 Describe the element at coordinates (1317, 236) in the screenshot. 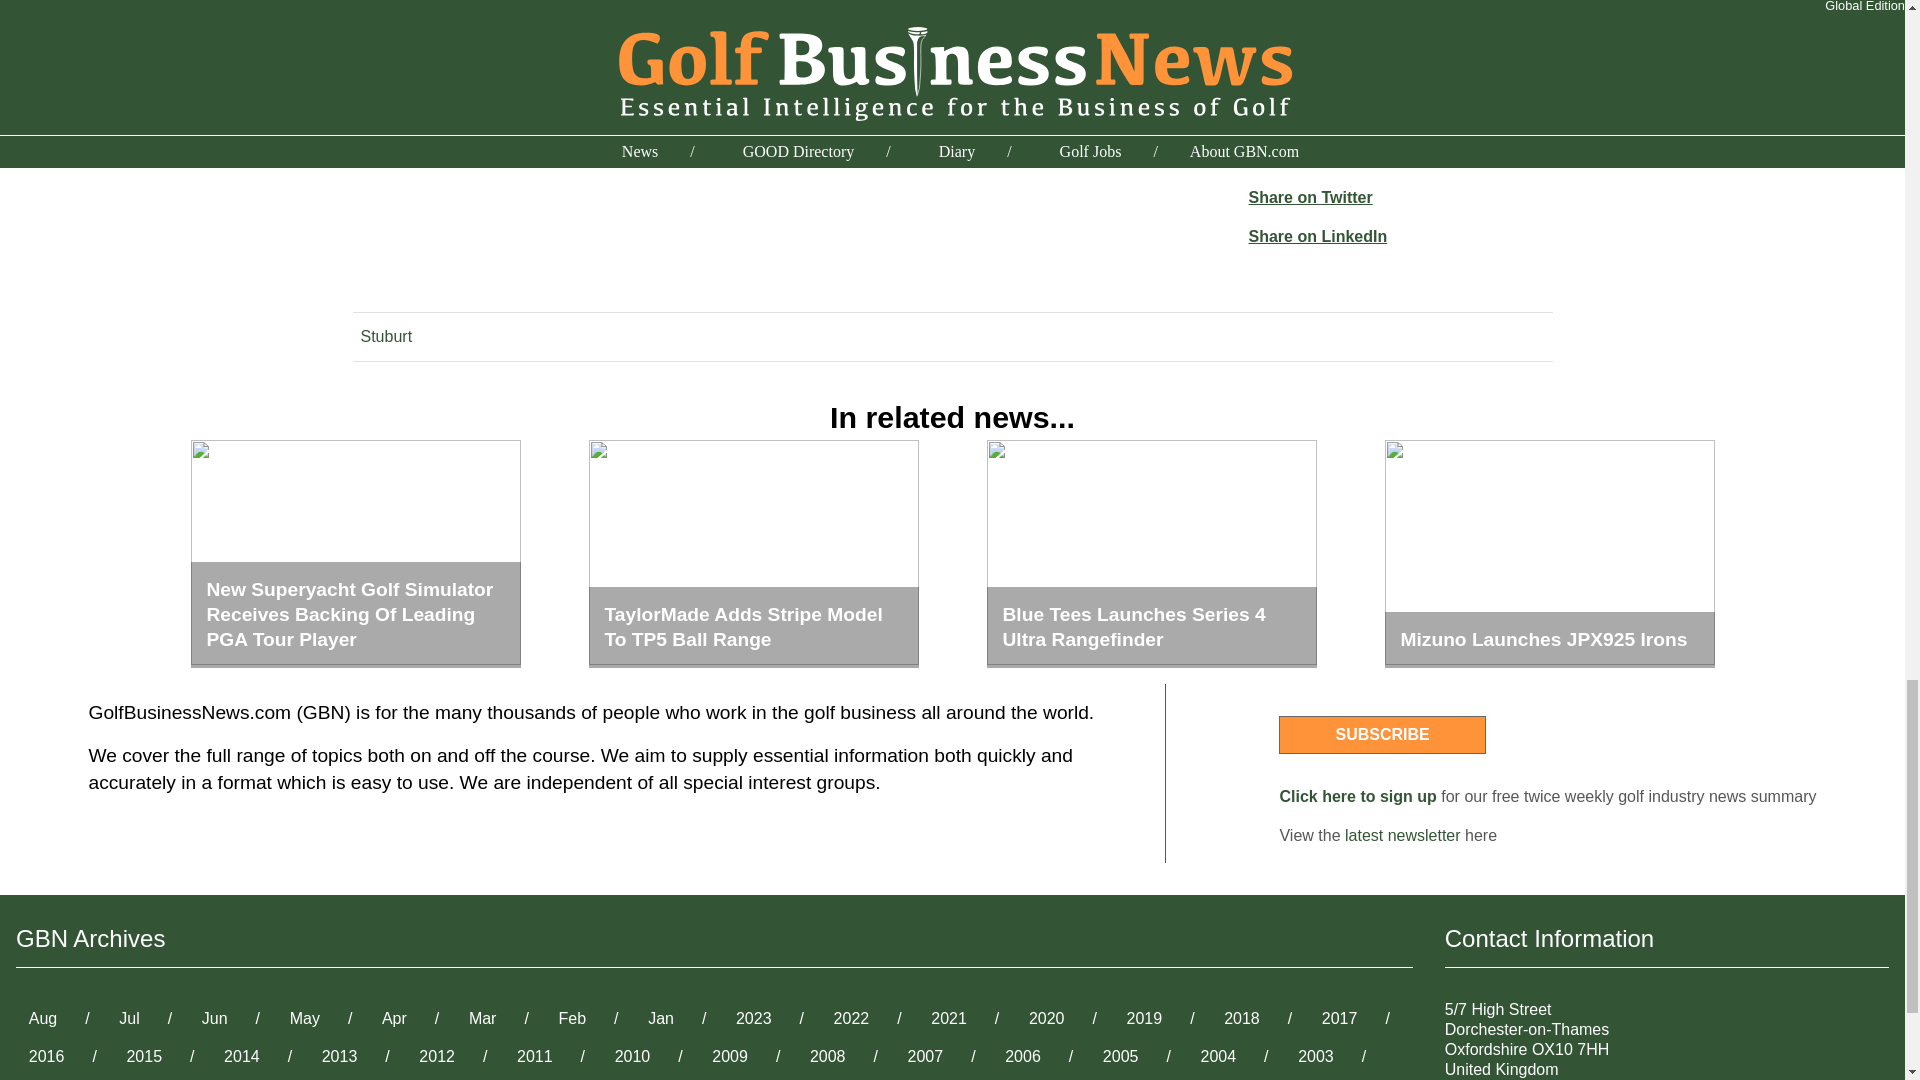

I see `Share on LinkedIn` at that location.